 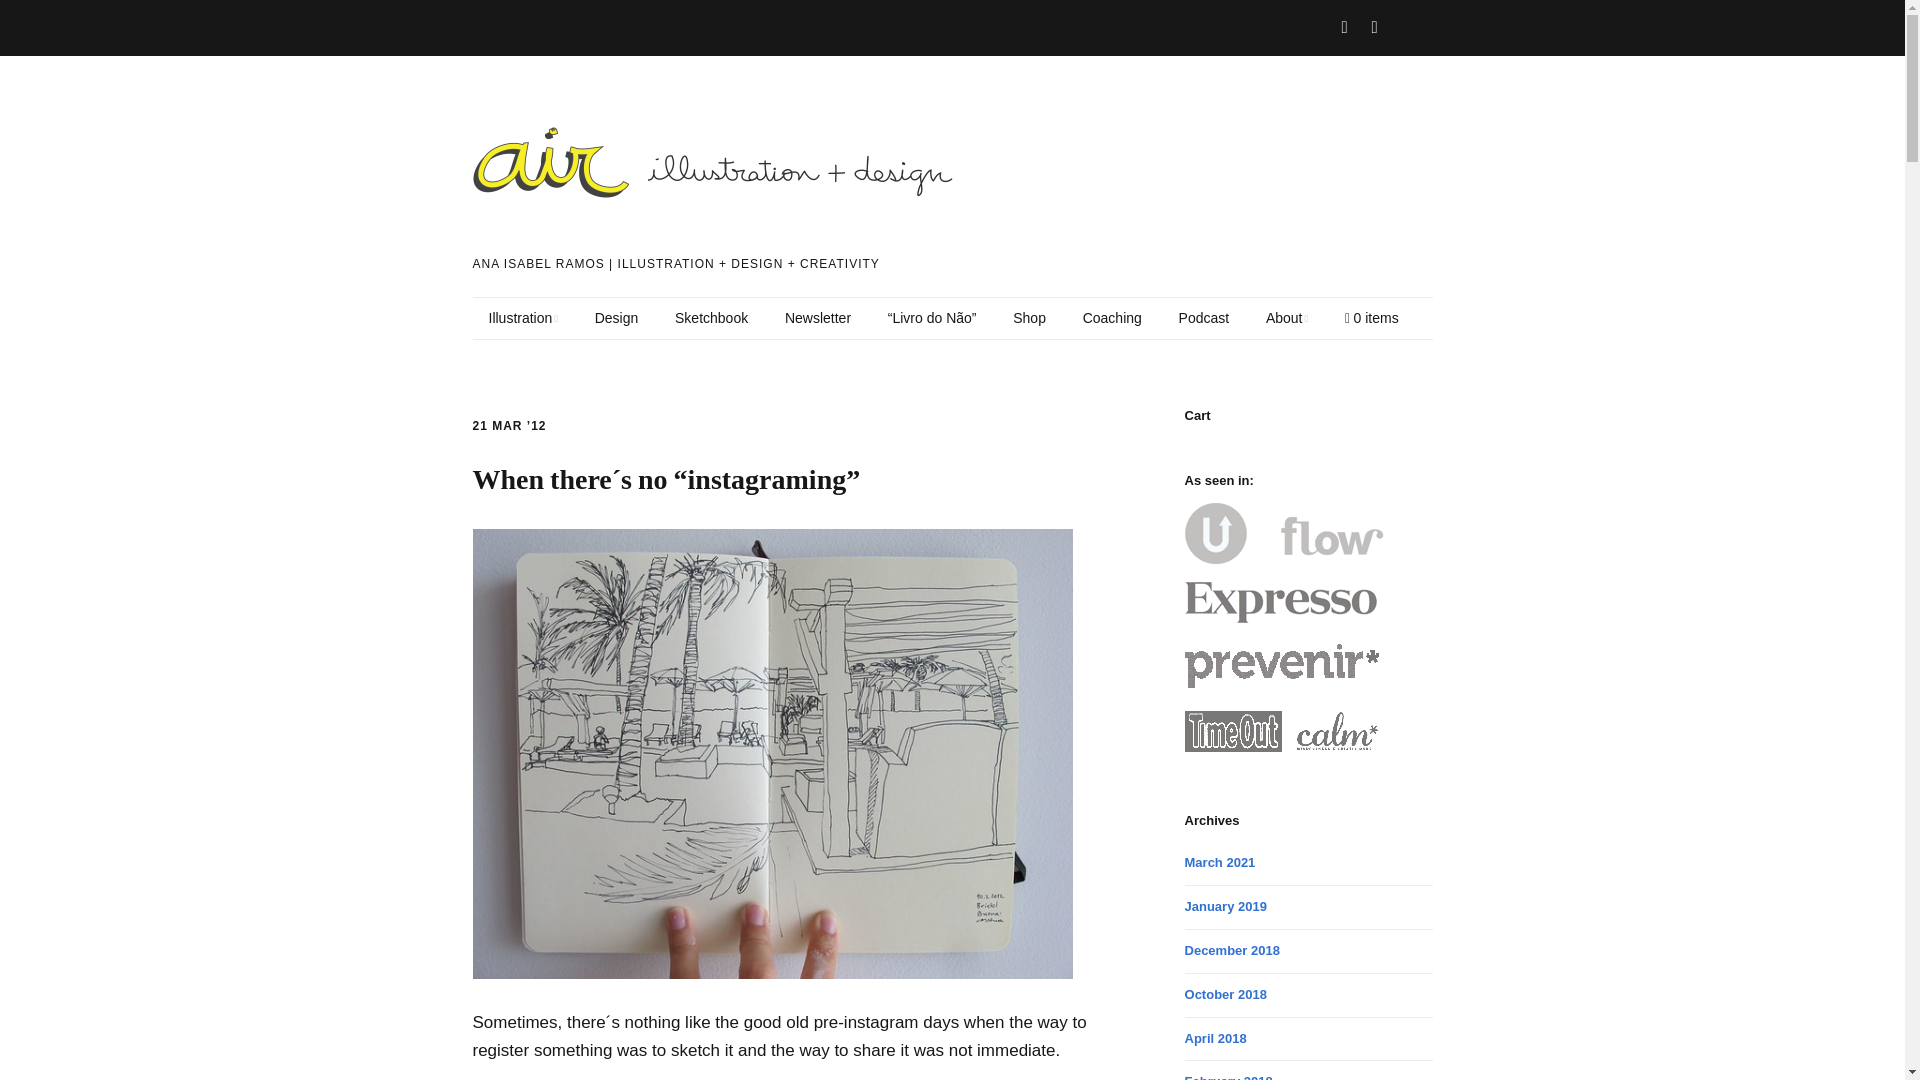 What do you see at coordinates (1112, 319) in the screenshot?
I see `Coaching` at bounding box center [1112, 319].